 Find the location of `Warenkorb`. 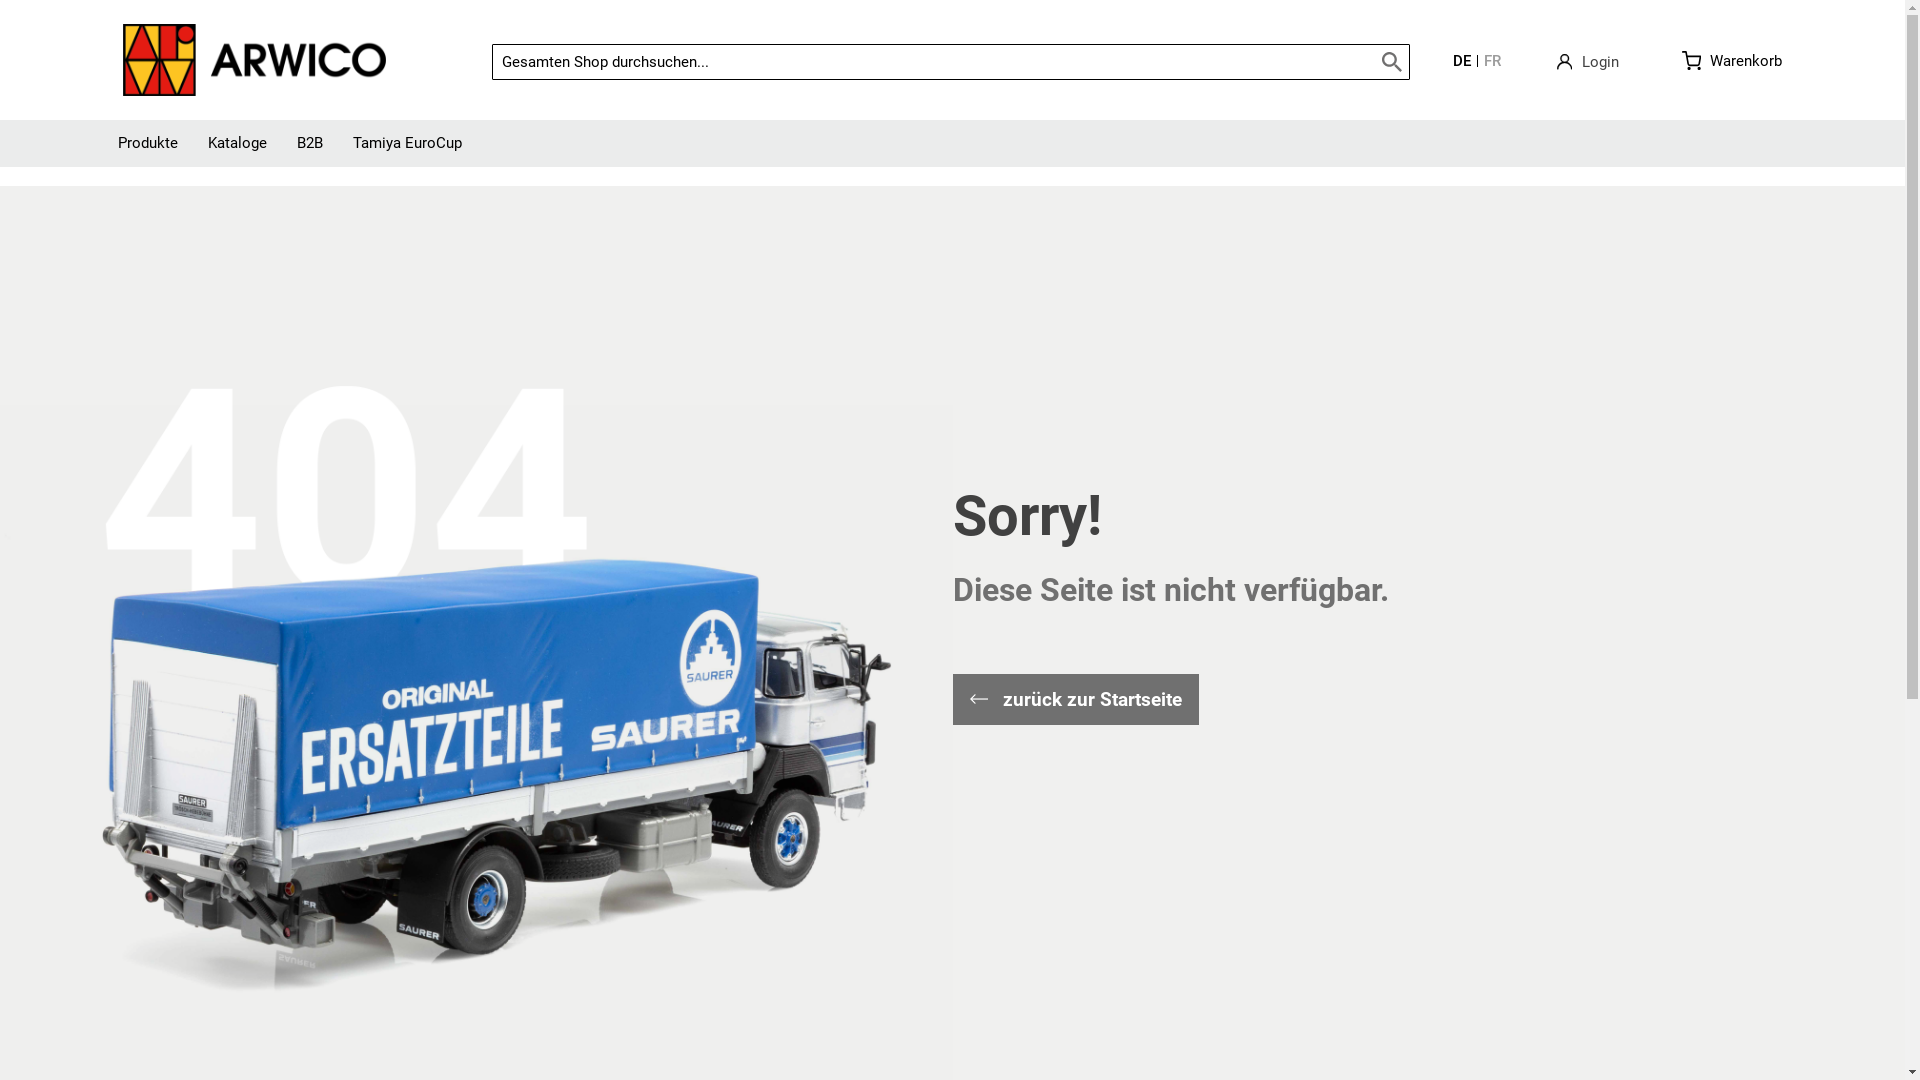

Warenkorb is located at coordinates (1732, 60).